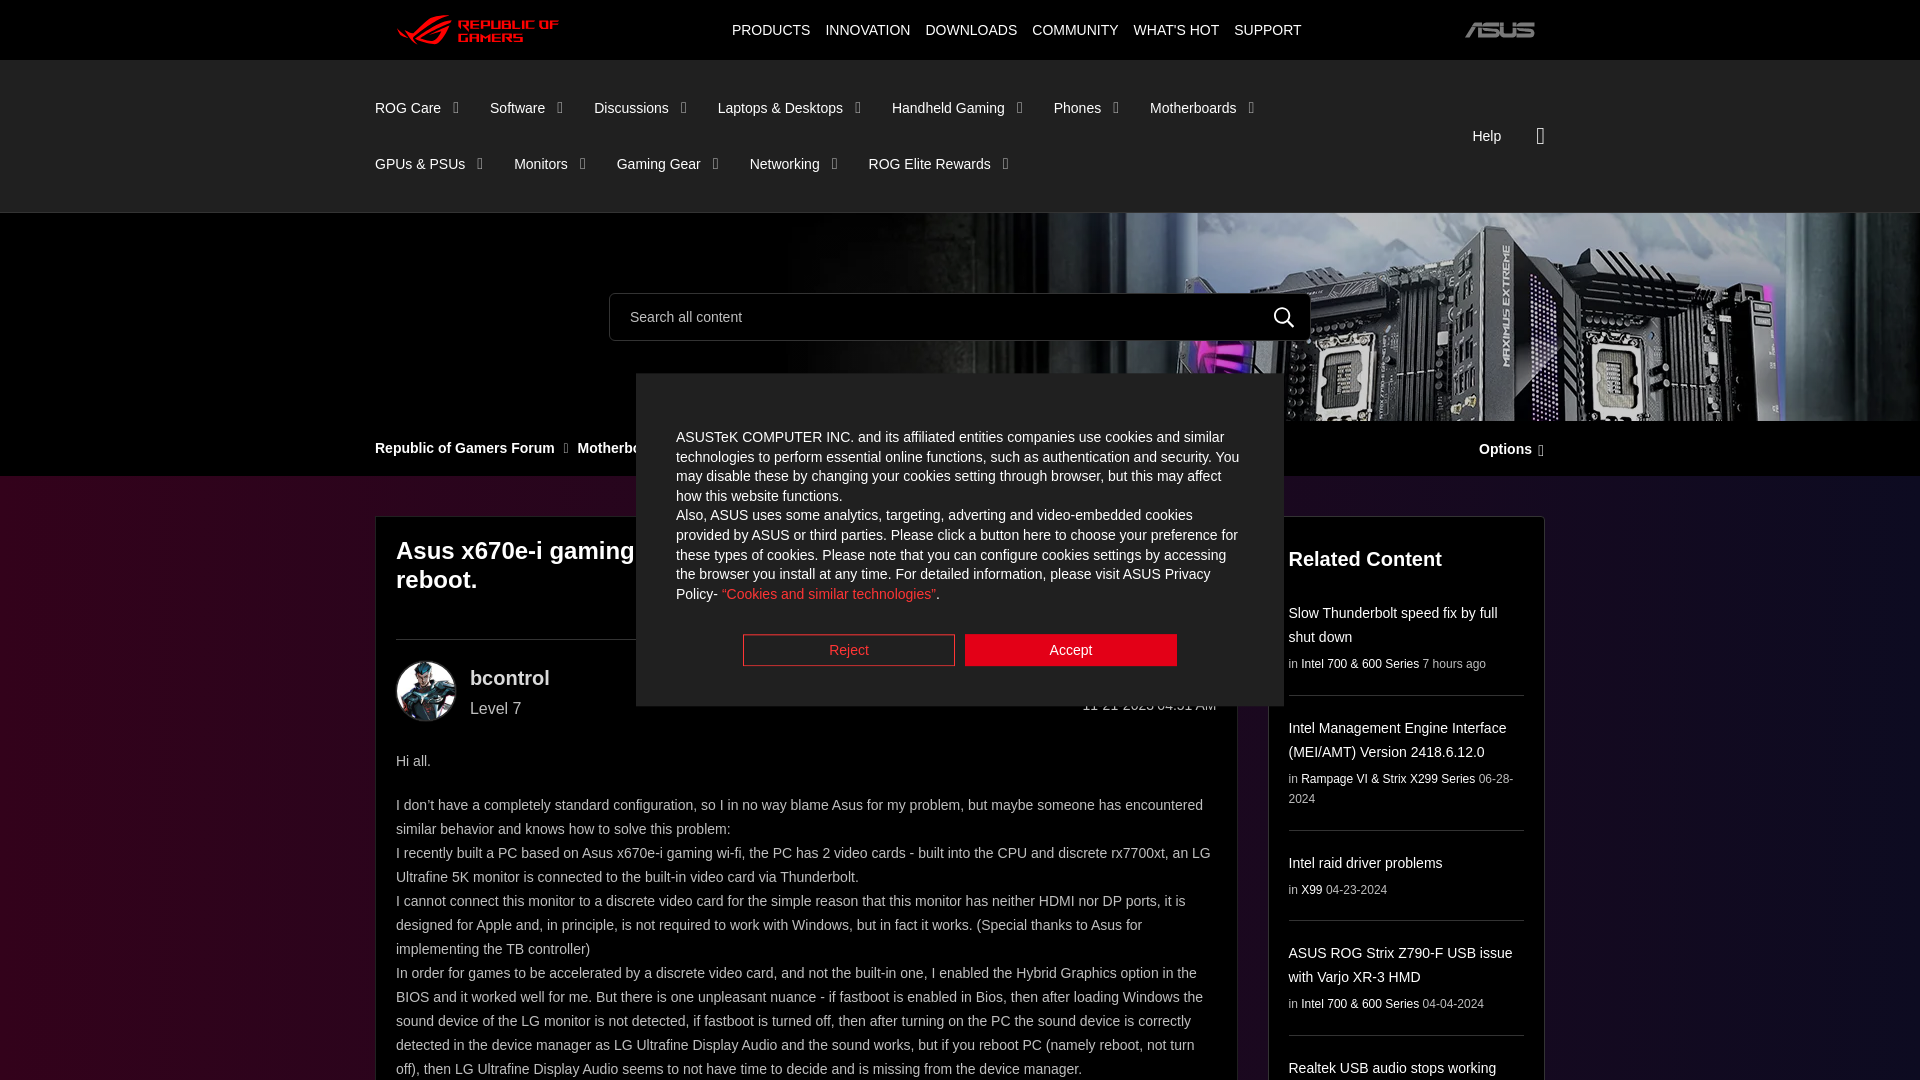 The image size is (1920, 1080). Describe the element at coordinates (1284, 316) in the screenshot. I see `Search` at that location.